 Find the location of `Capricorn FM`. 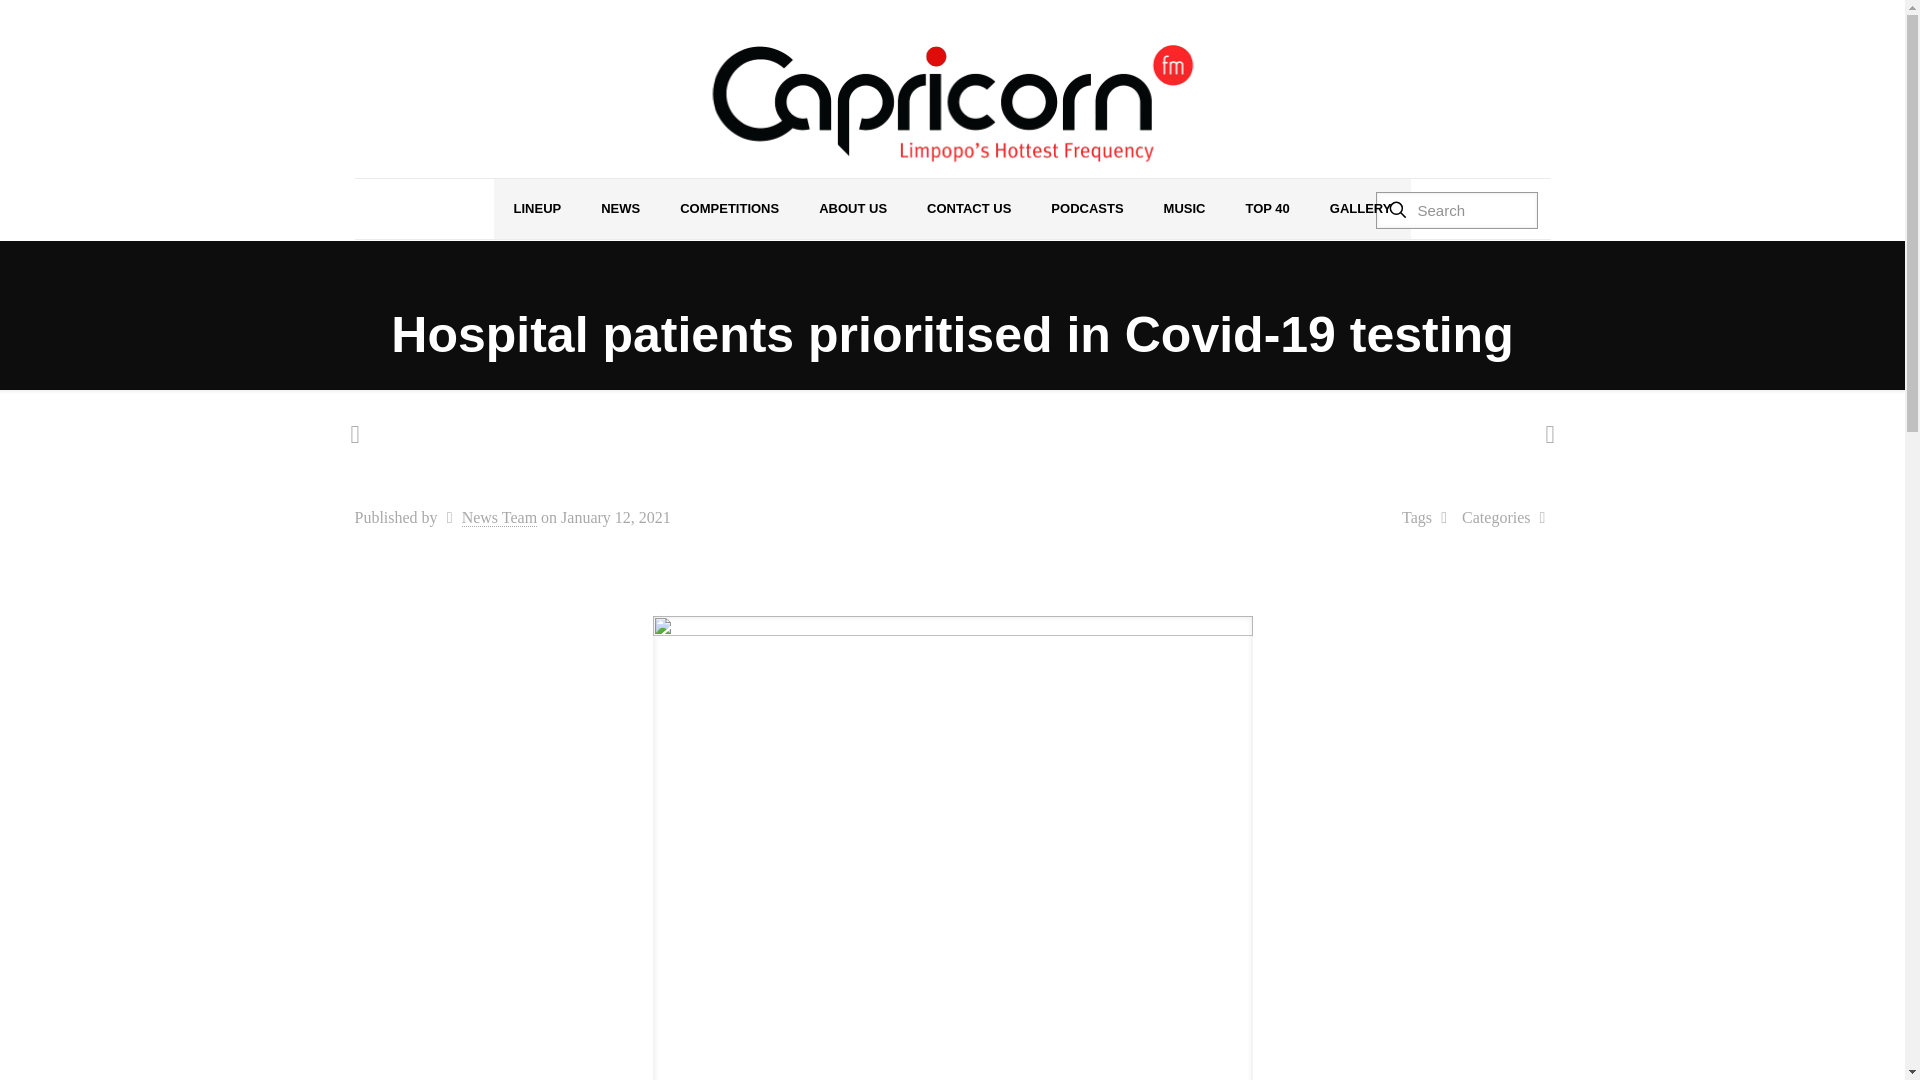

Capricorn FM is located at coordinates (952, 104).